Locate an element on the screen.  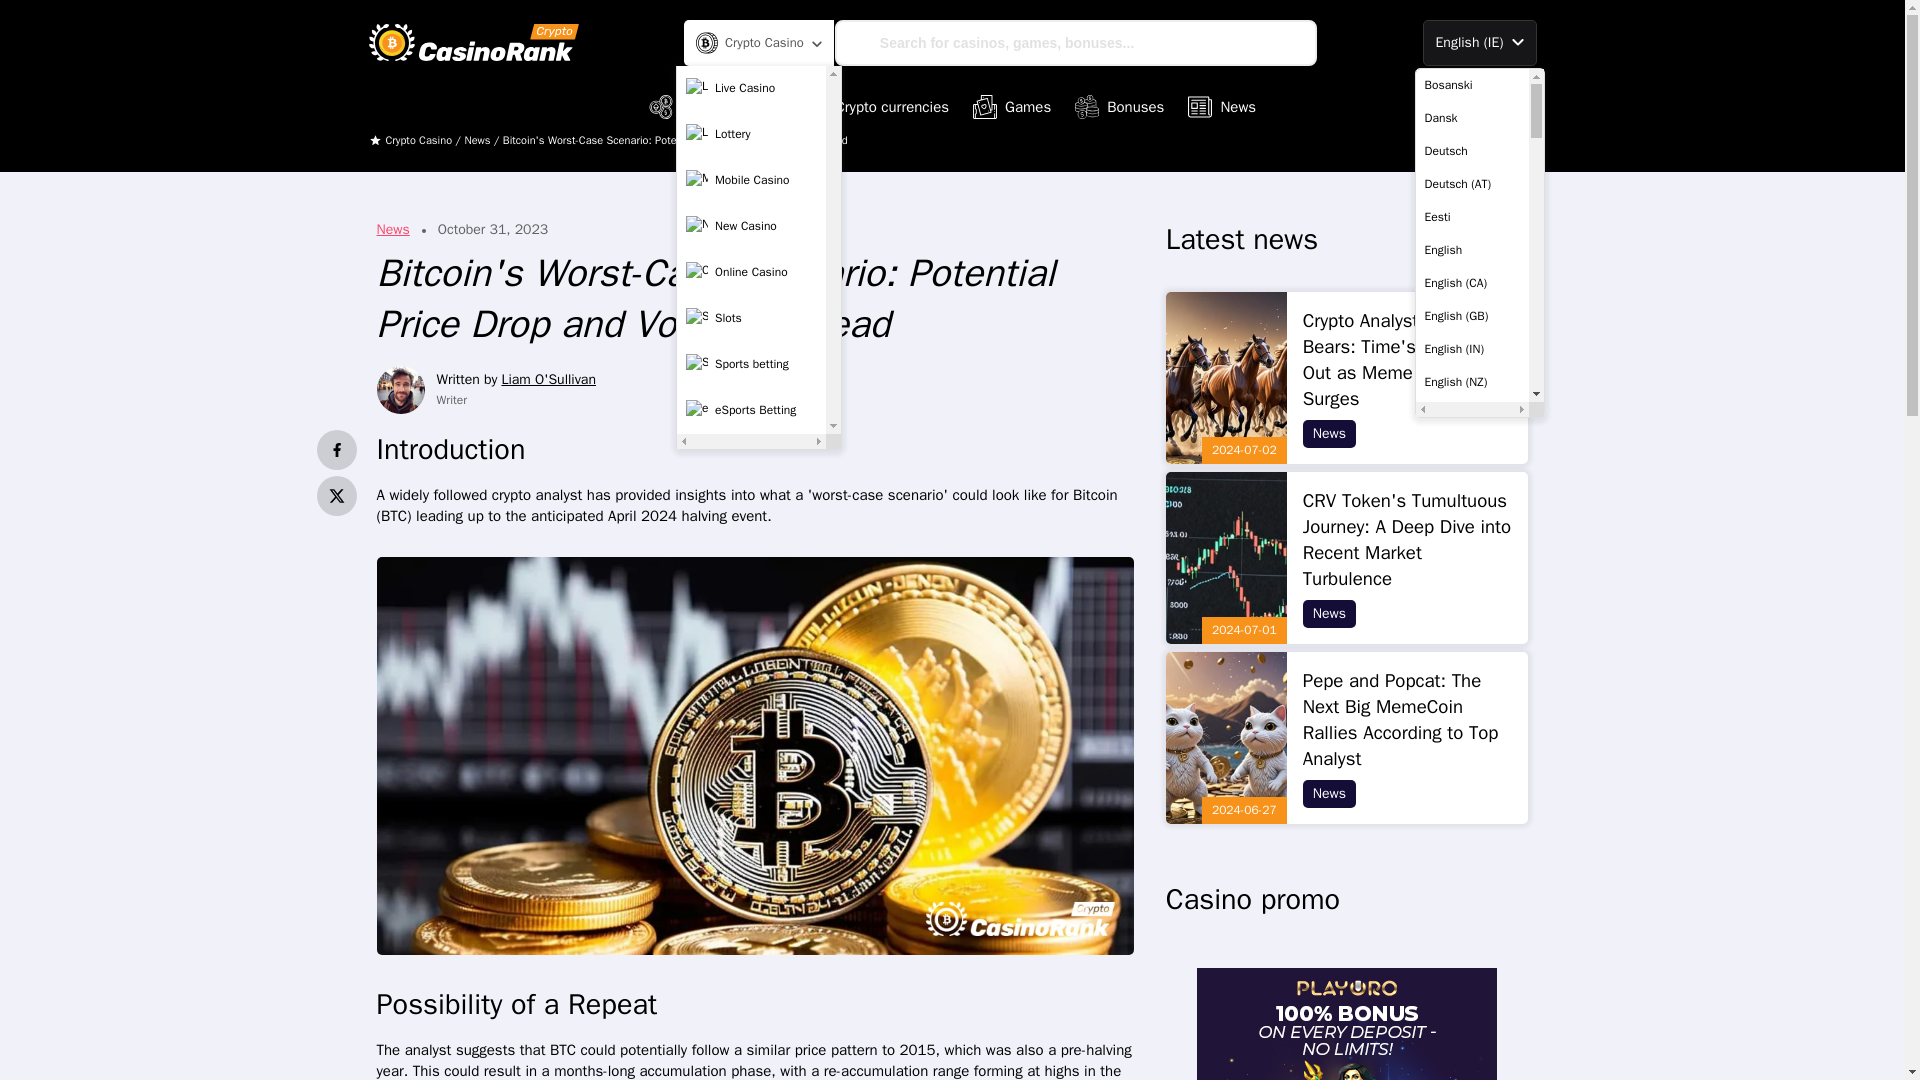
Hrvatski is located at coordinates (1472, 876).